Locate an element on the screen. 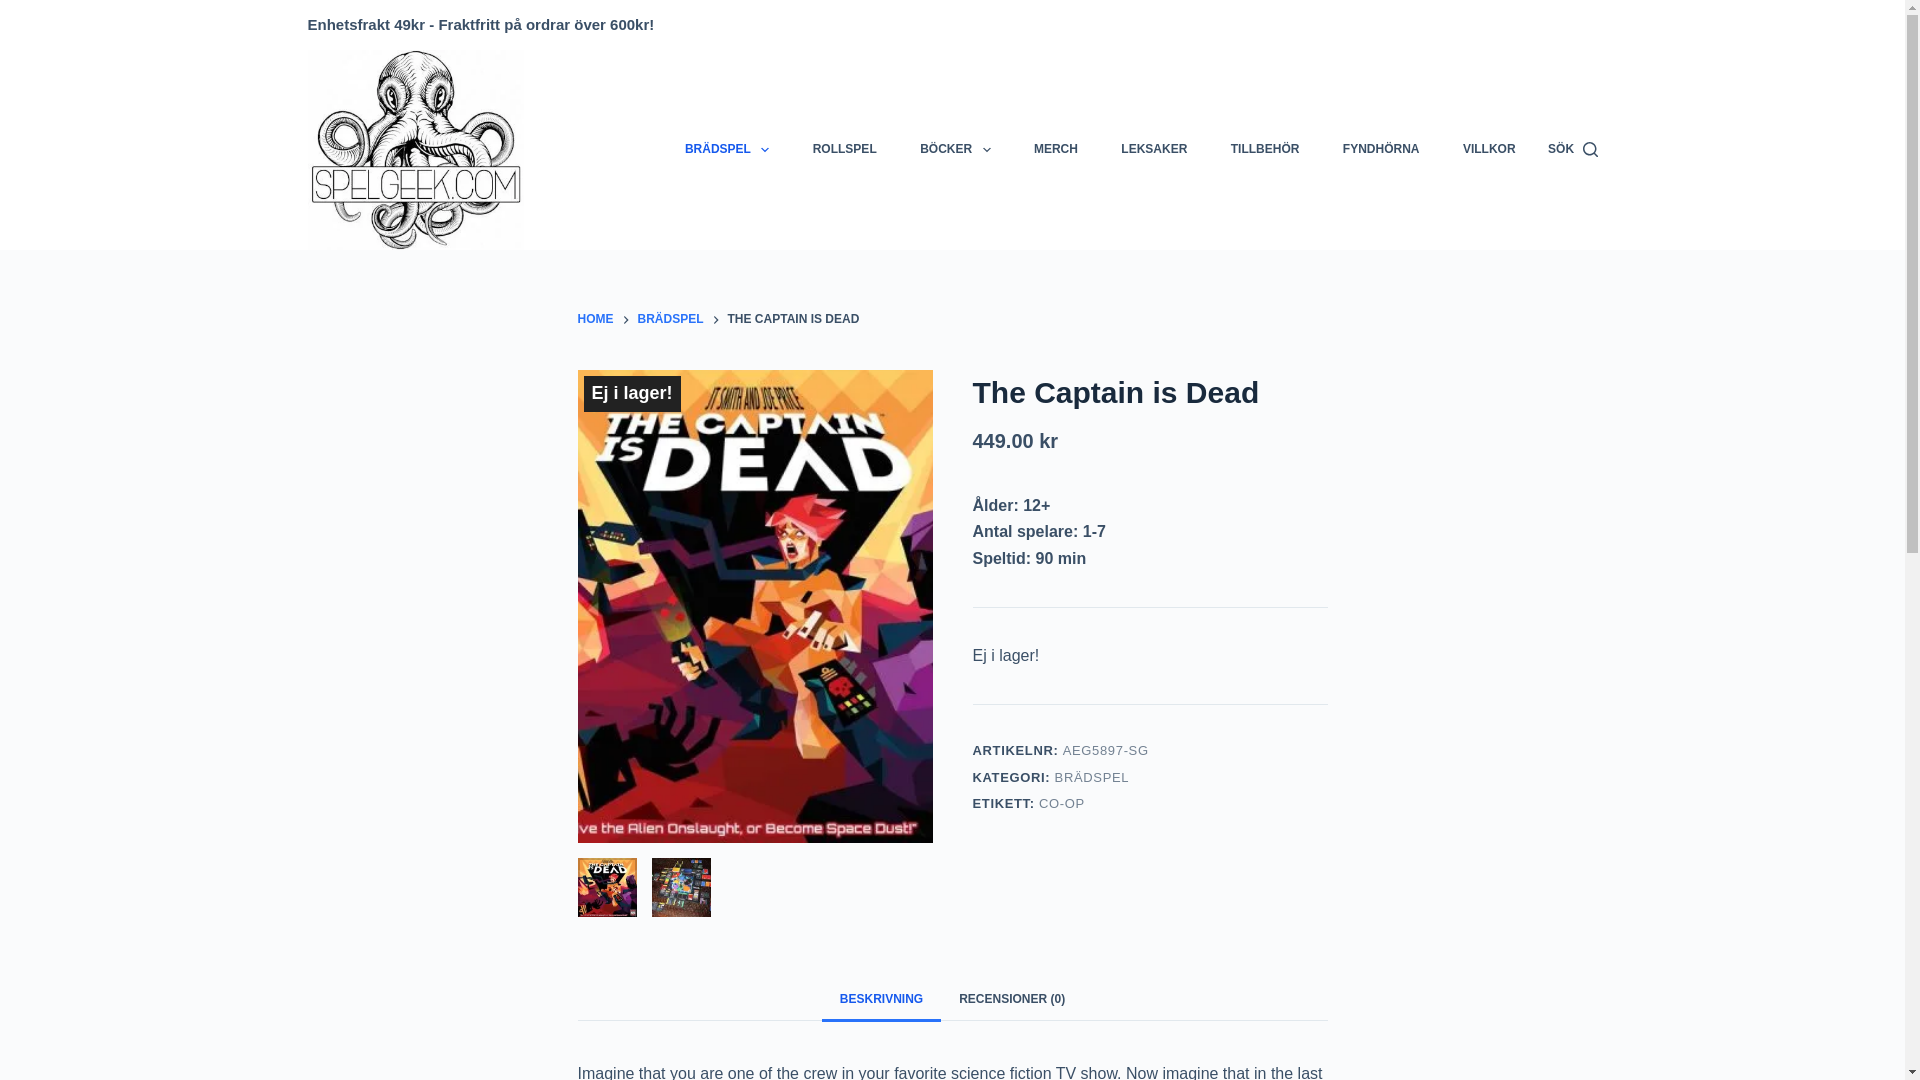 This screenshot has width=1920, height=1080. captain is located at coordinates (755, 606).